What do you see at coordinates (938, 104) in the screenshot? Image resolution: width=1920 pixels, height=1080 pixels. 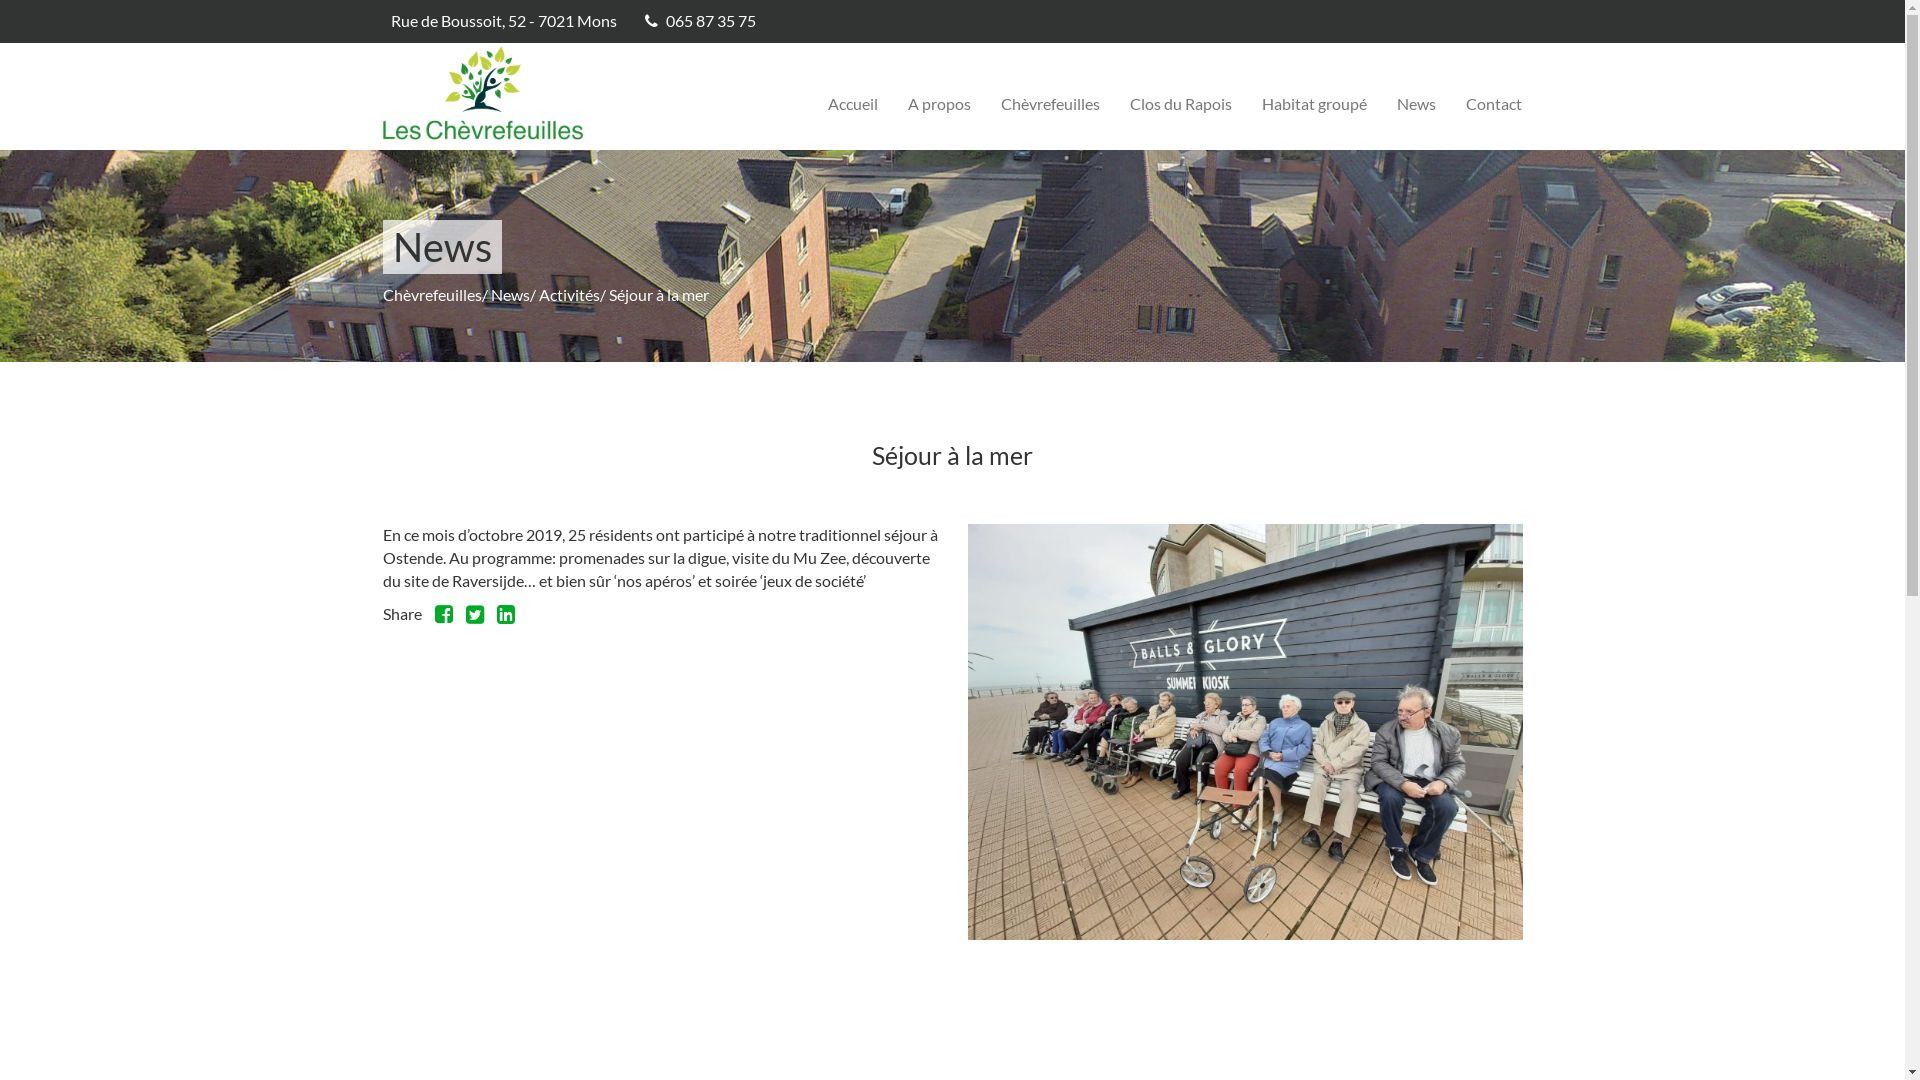 I see `A propos` at bounding box center [938, 104].